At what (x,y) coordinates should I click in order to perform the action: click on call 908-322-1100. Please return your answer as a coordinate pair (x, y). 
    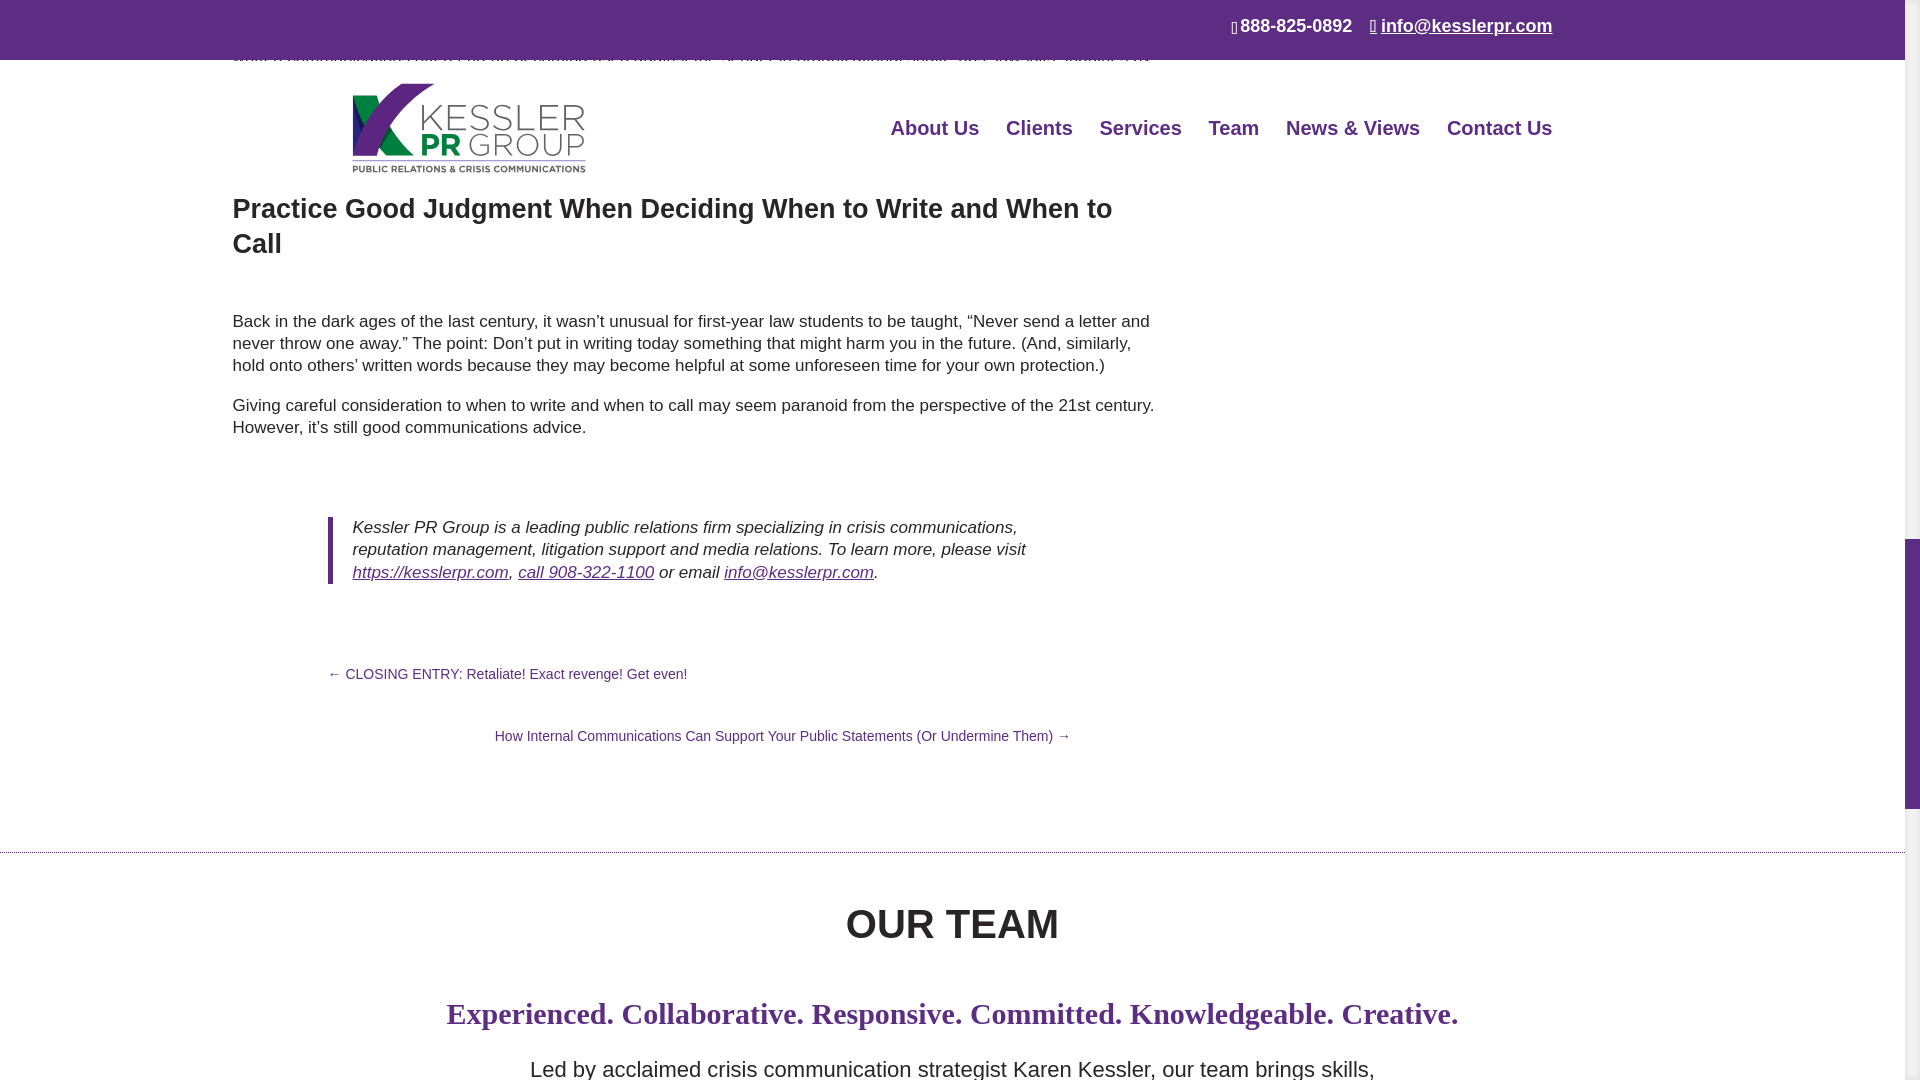
    Looking at the image, I should click on (586, 572).